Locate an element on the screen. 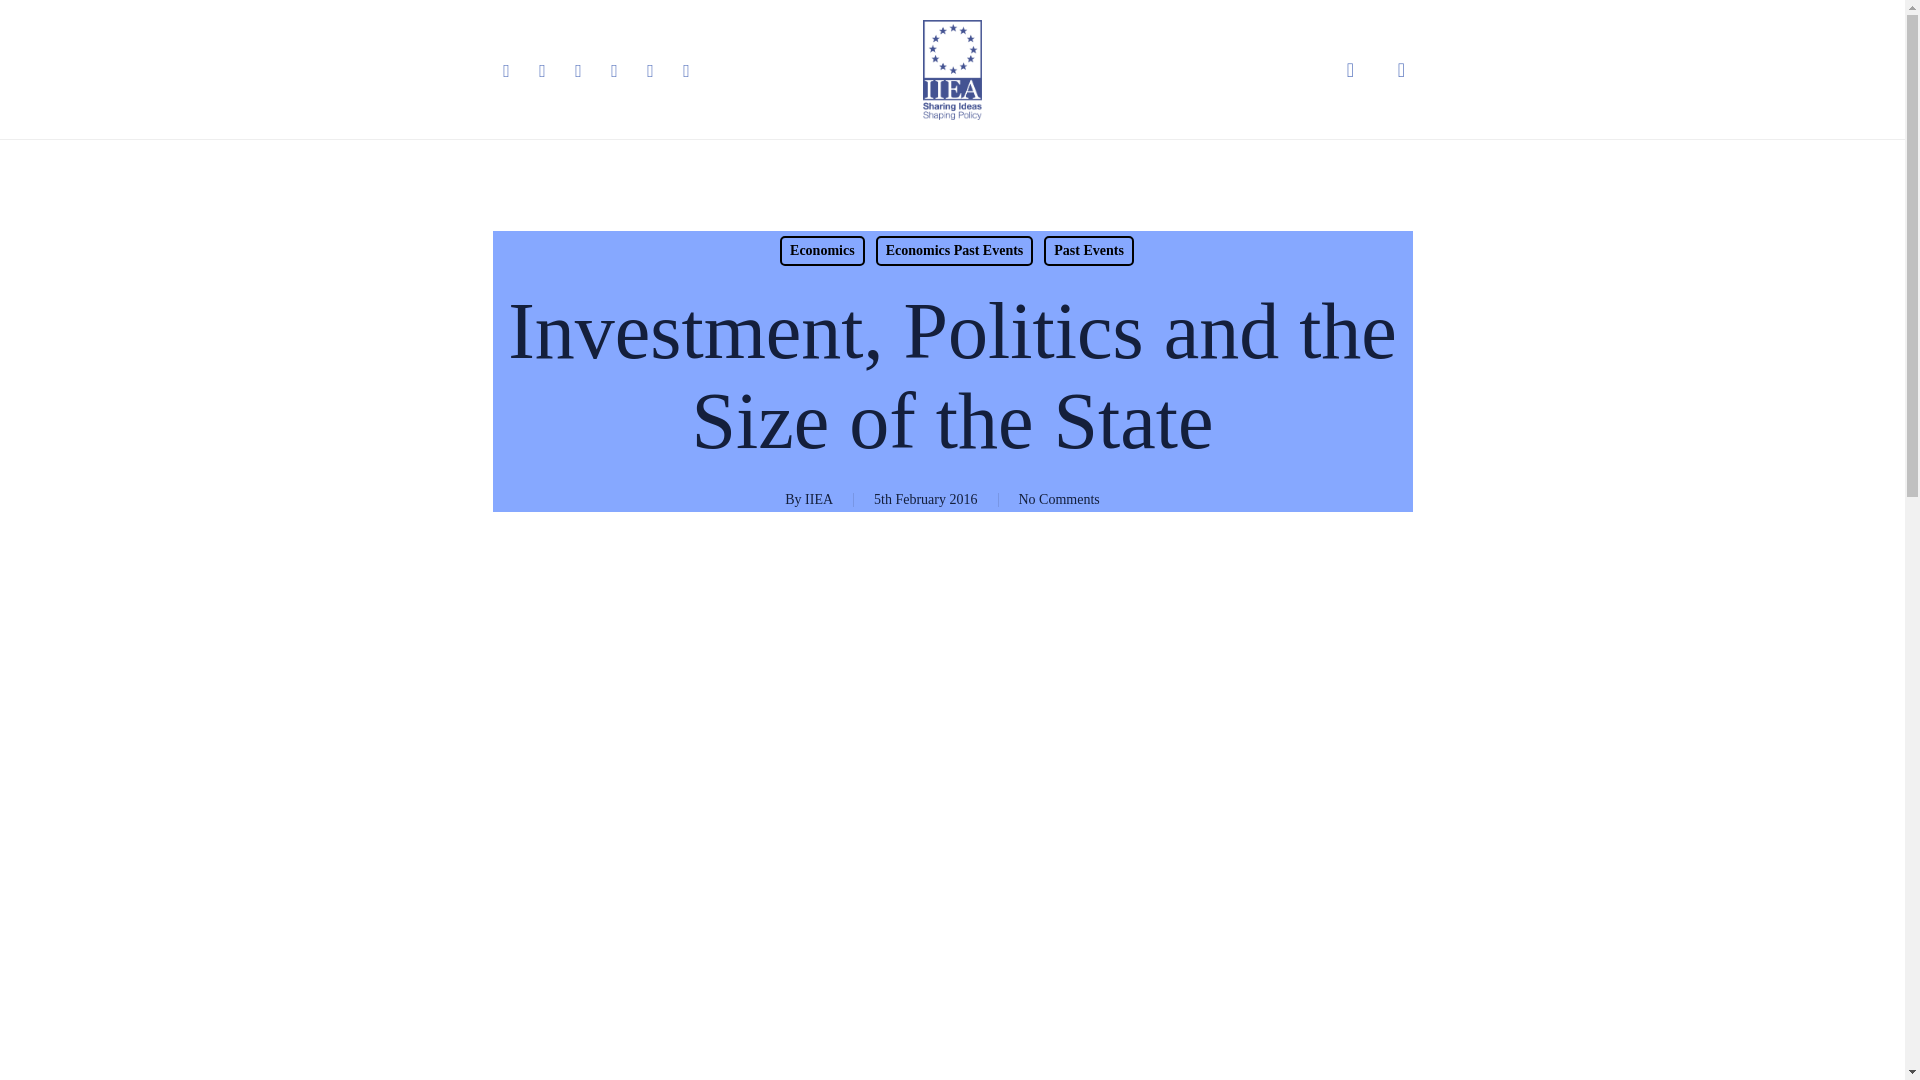 This screenshot has width=1920, height=1080. Economics is located at coordinates (822, 250).